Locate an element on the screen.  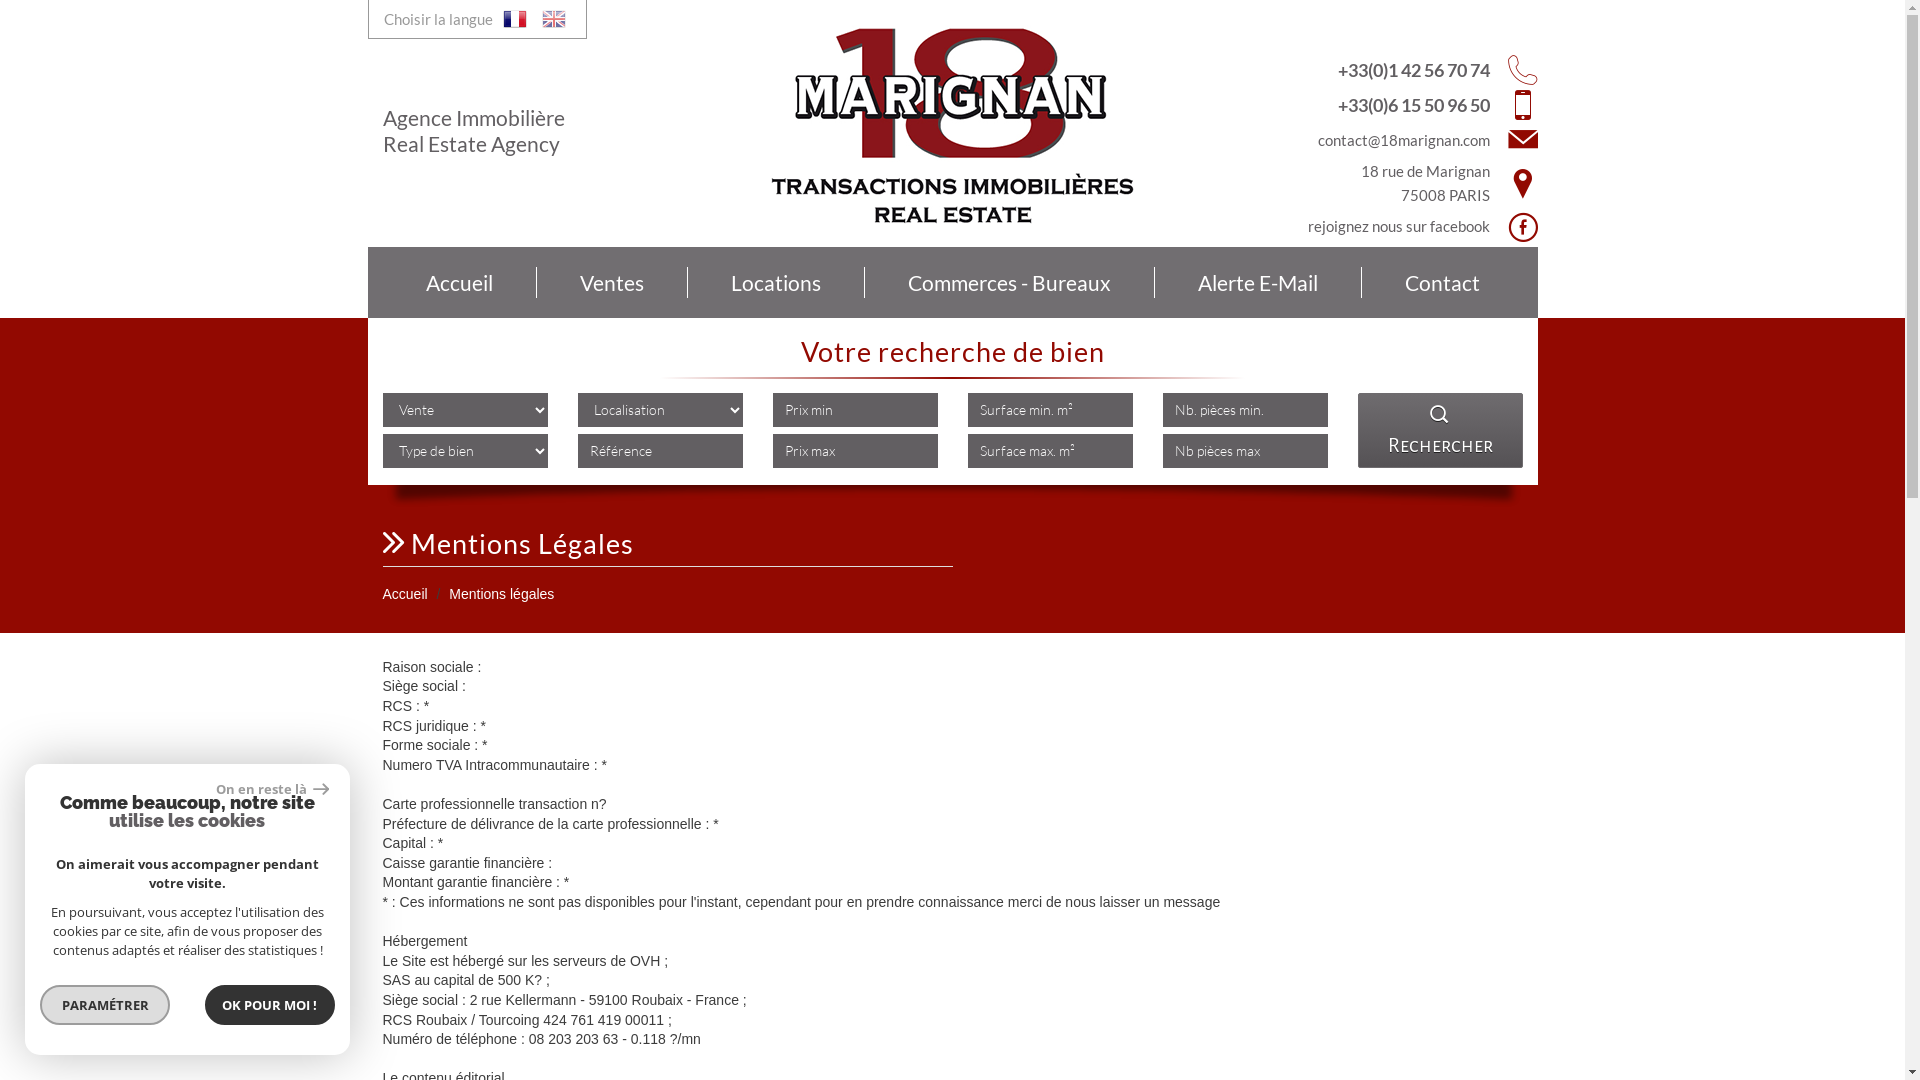
Accueil is located at coordinates (404, 594).